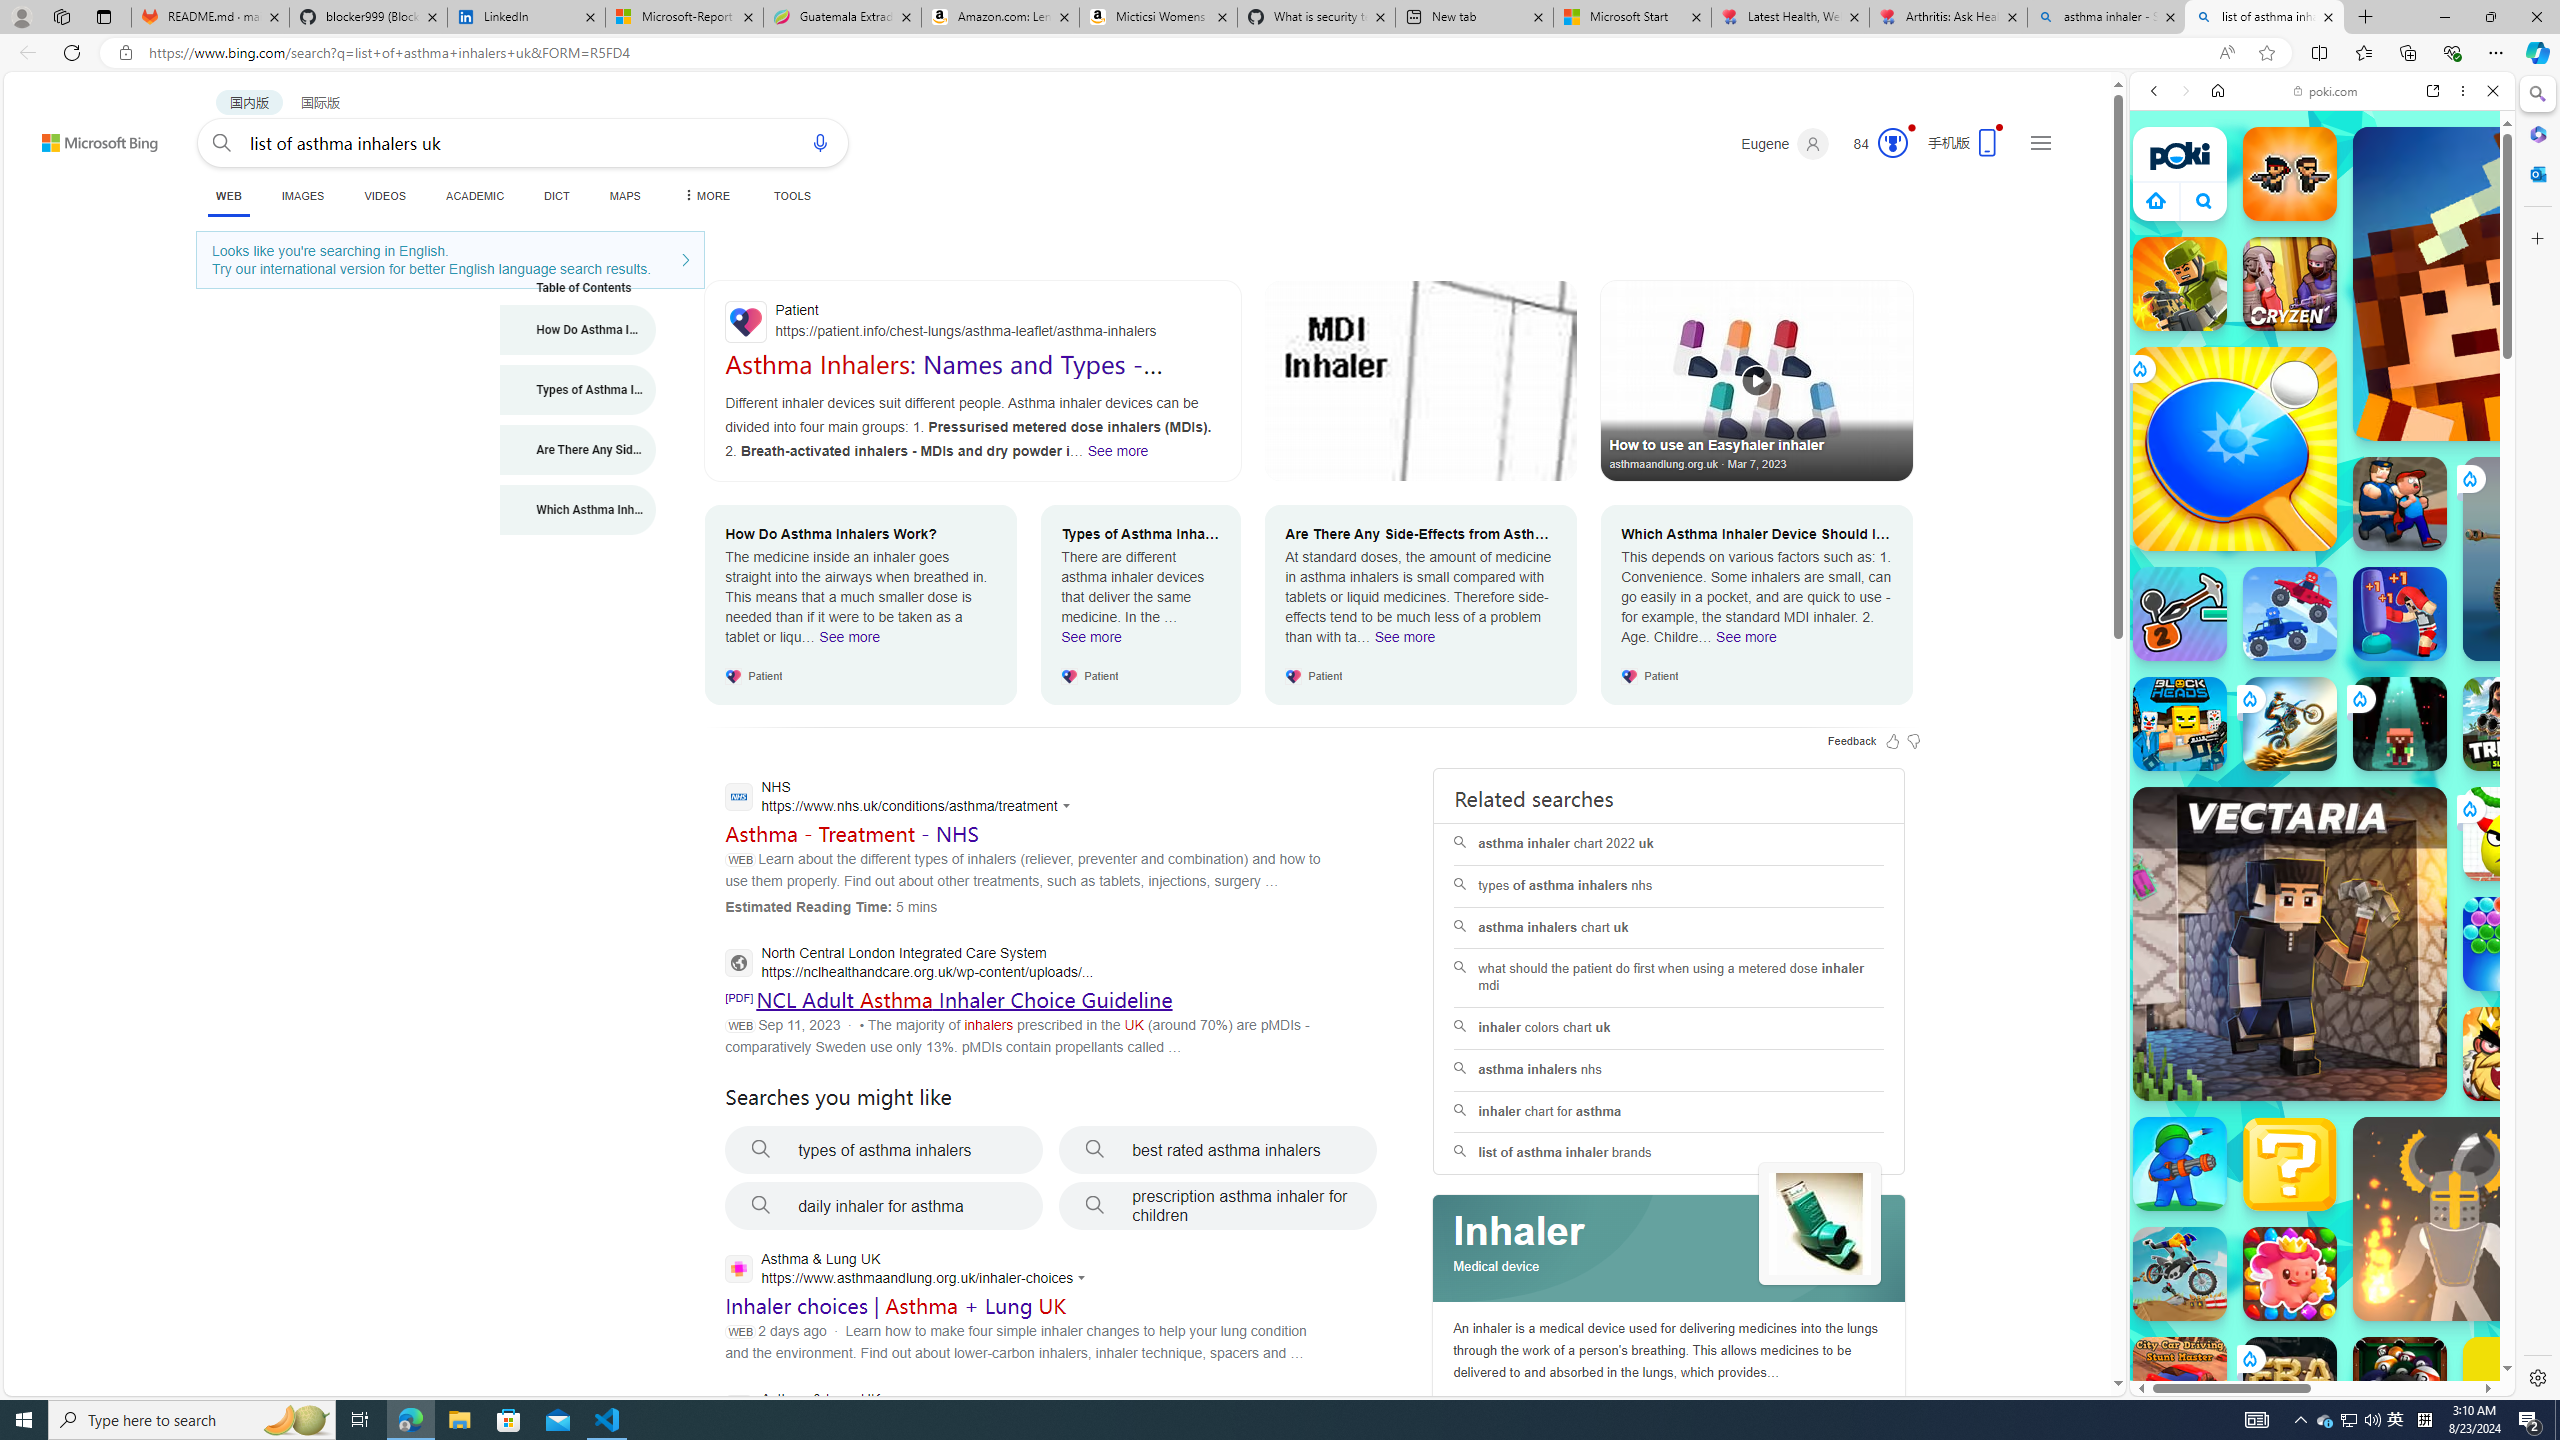  I want to click on Battle Wheels Battle Wheels, so click(2290, 614).